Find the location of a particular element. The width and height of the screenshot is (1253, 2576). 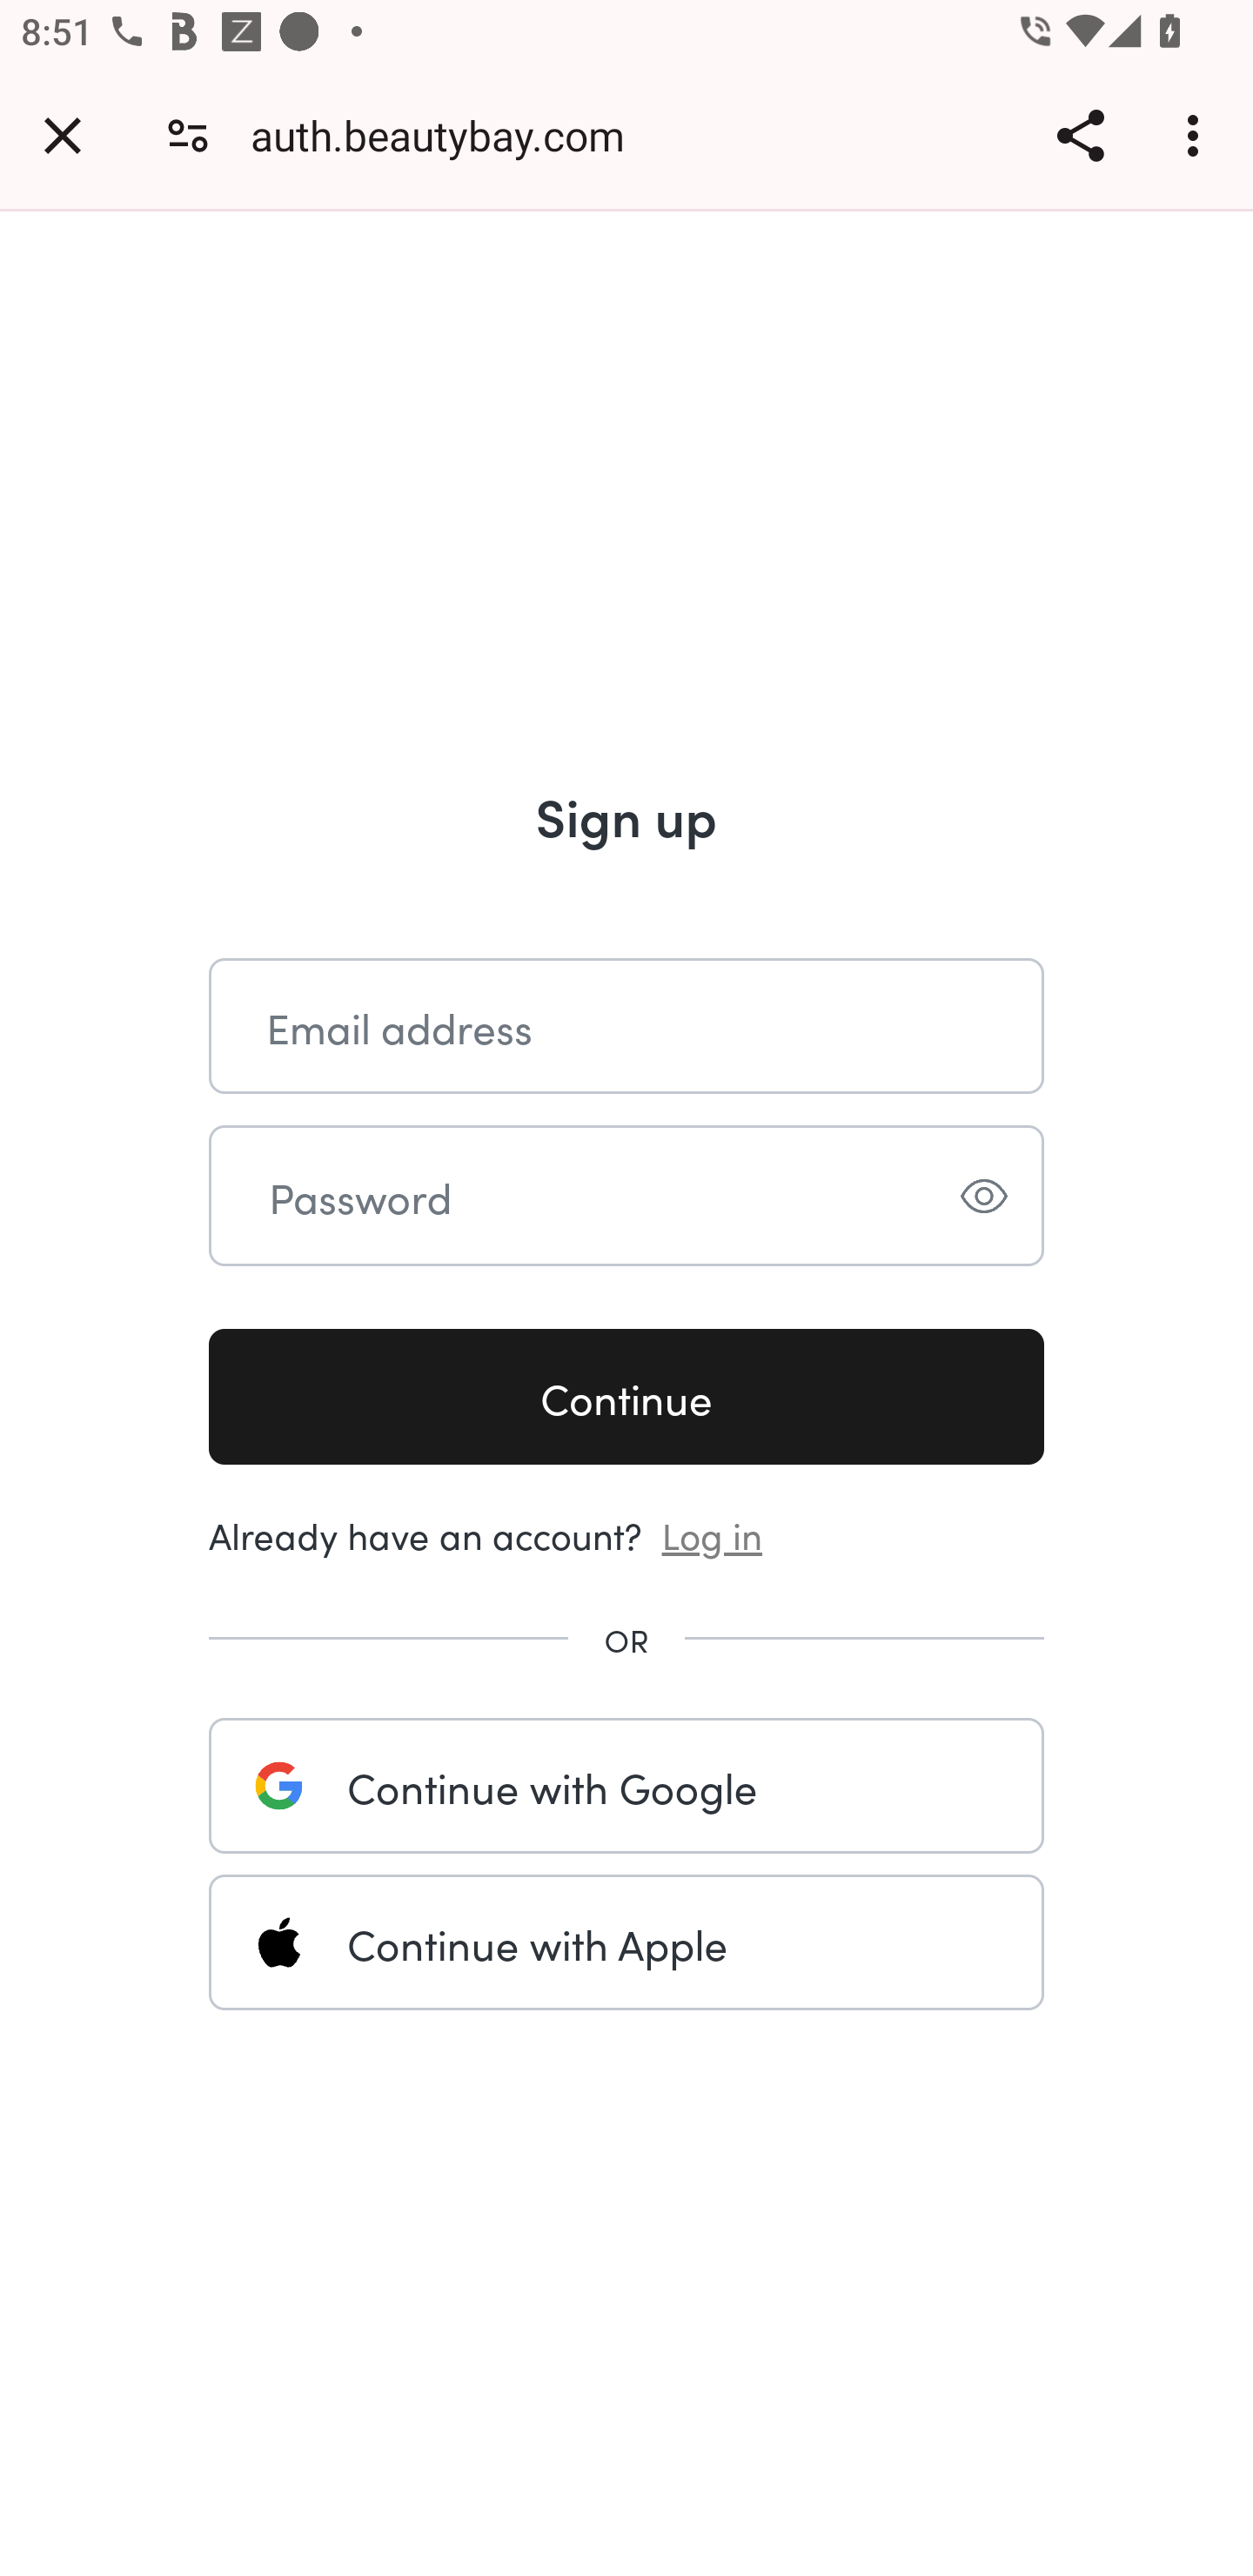

Connection is secure is located at coordinates (188, 134).